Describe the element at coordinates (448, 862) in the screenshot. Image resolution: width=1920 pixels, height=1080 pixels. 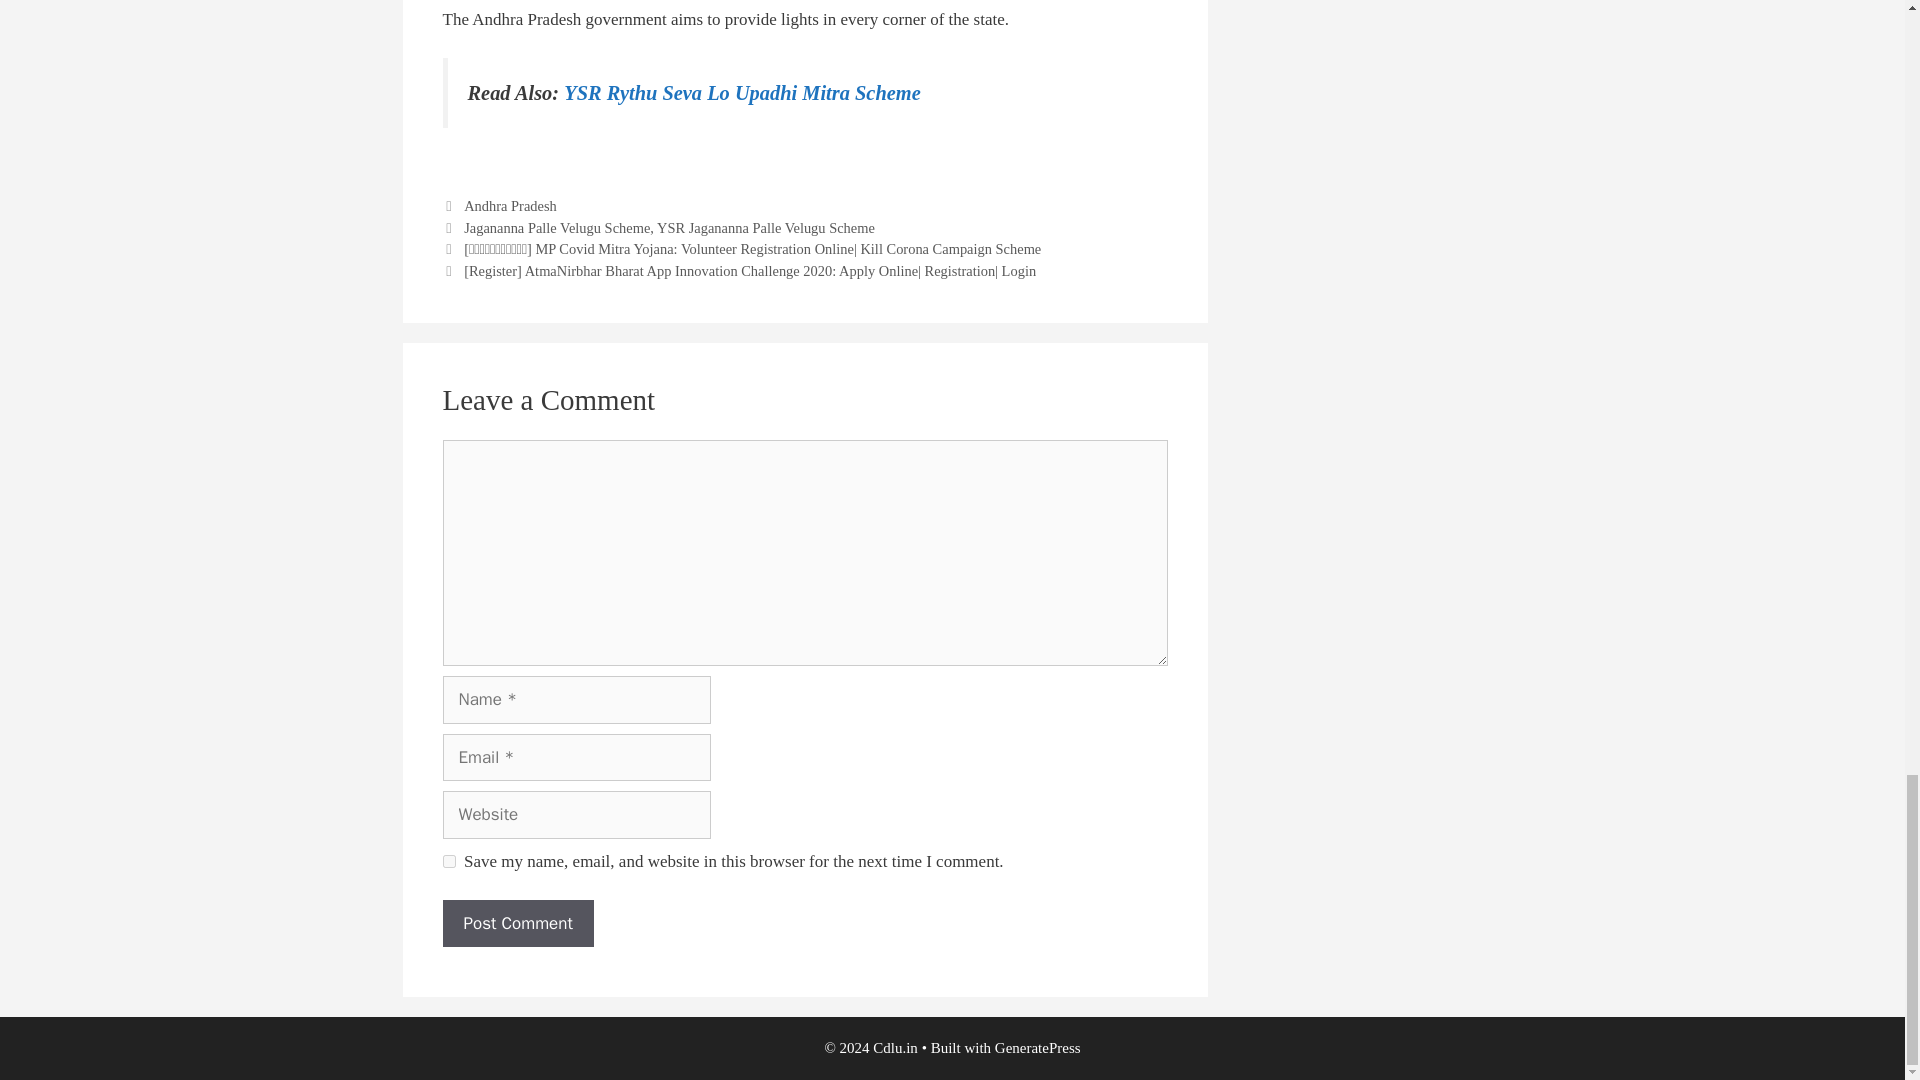
I see `yes` at that location.